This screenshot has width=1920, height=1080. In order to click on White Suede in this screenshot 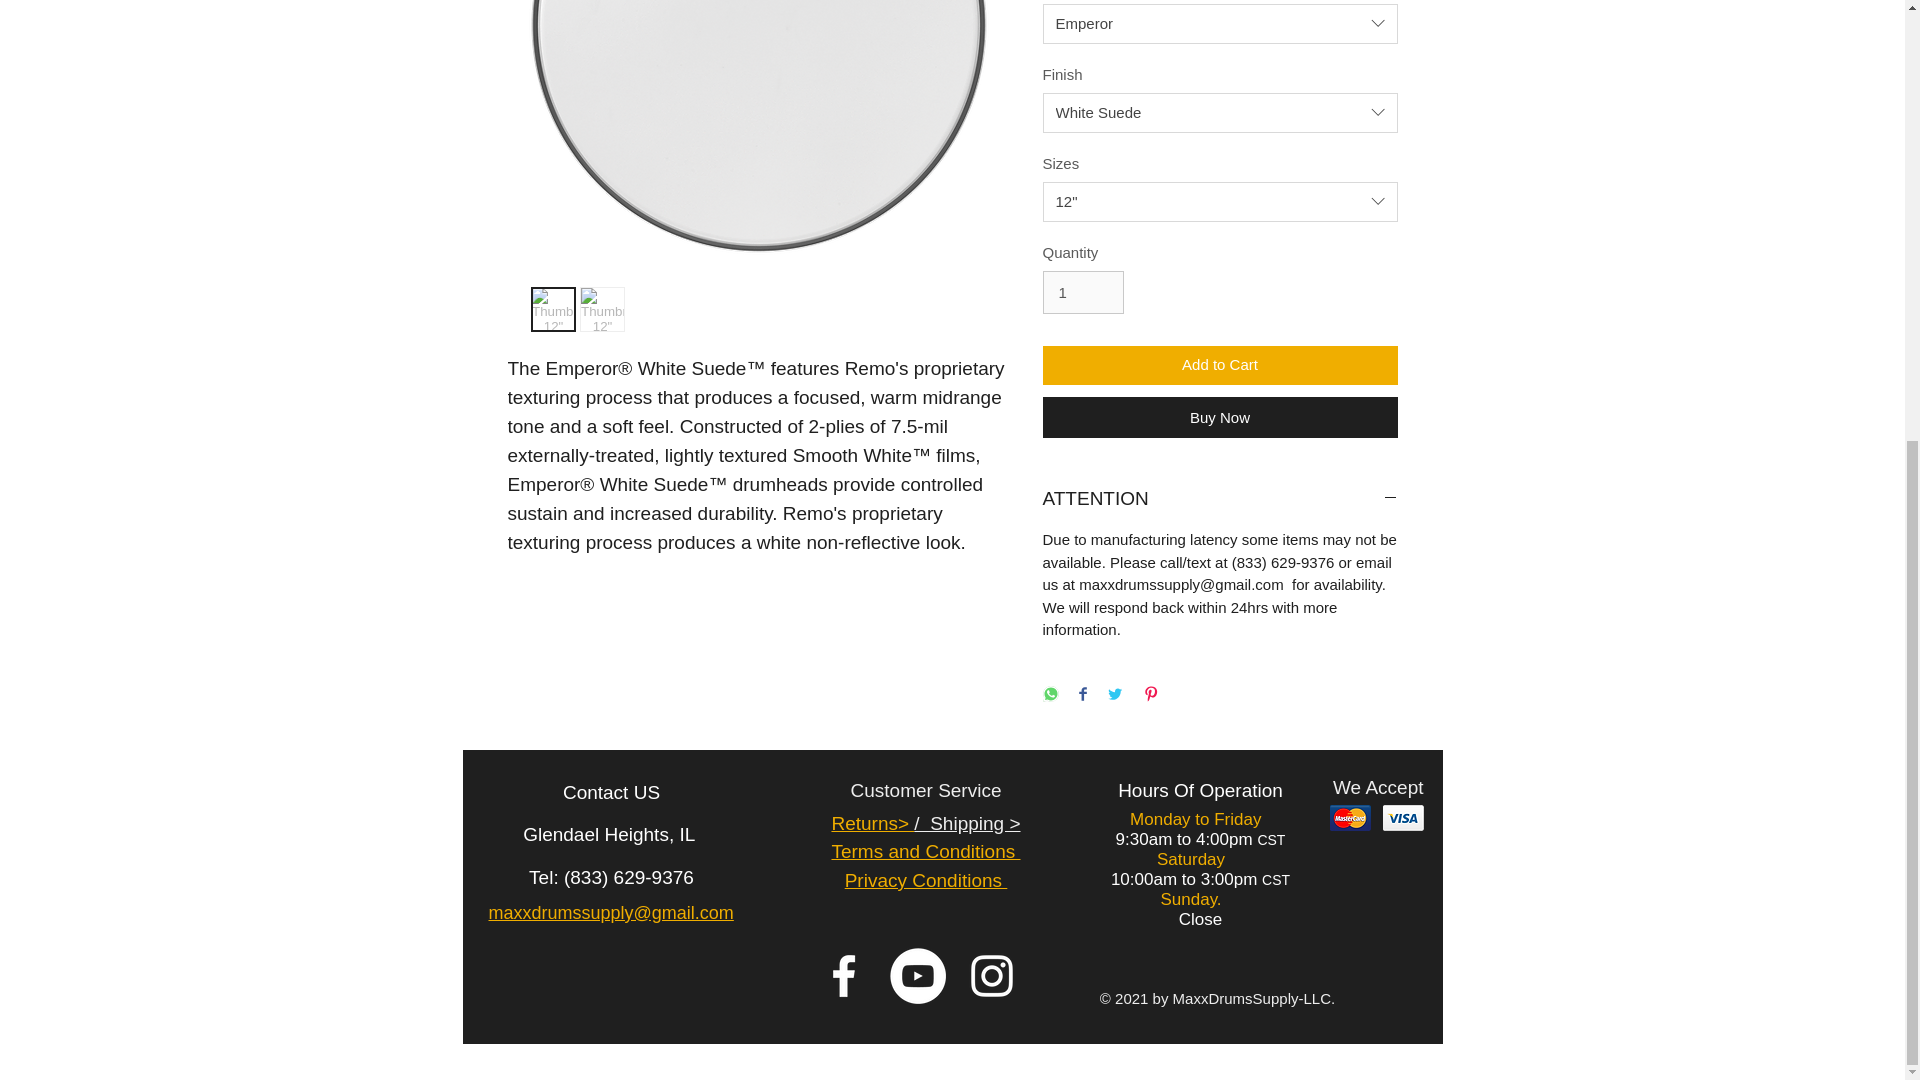, I will do `click(1220, 112)`.